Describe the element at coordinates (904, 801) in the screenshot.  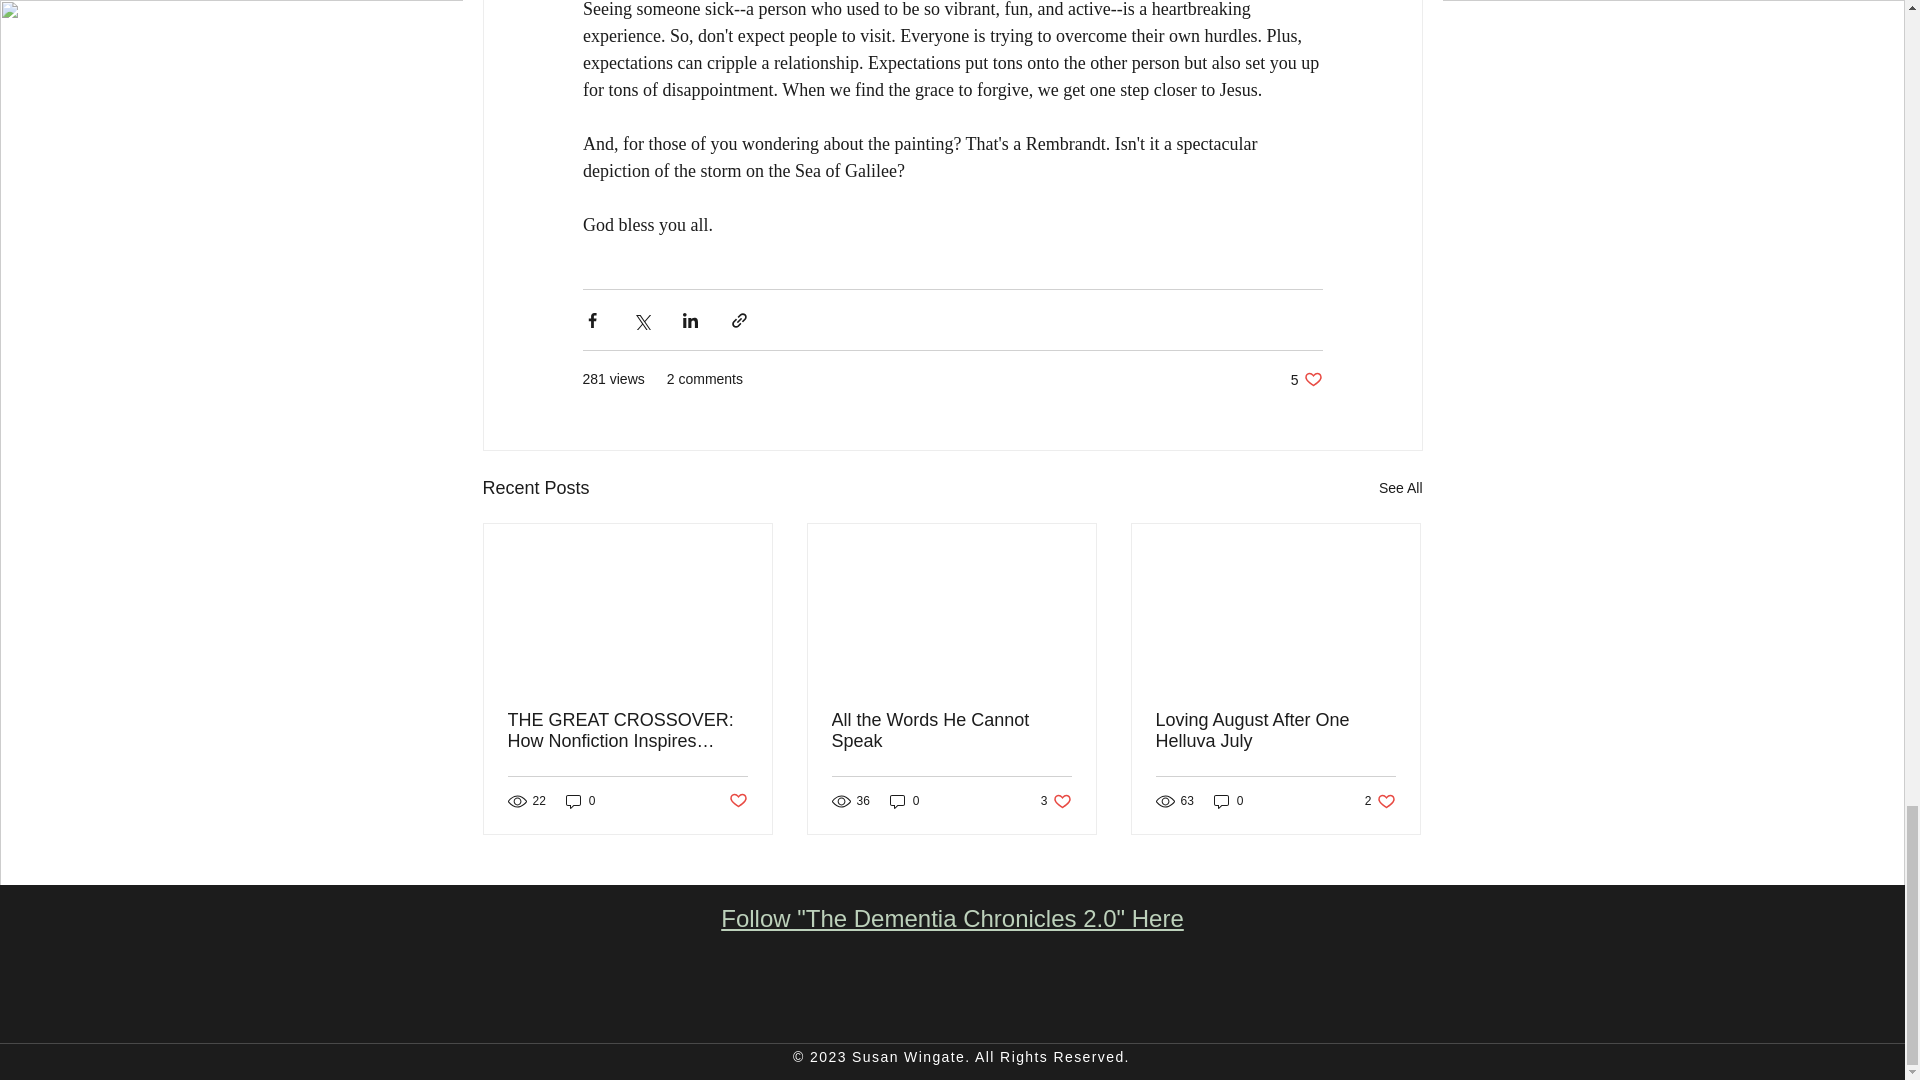
I see `0` at that location.